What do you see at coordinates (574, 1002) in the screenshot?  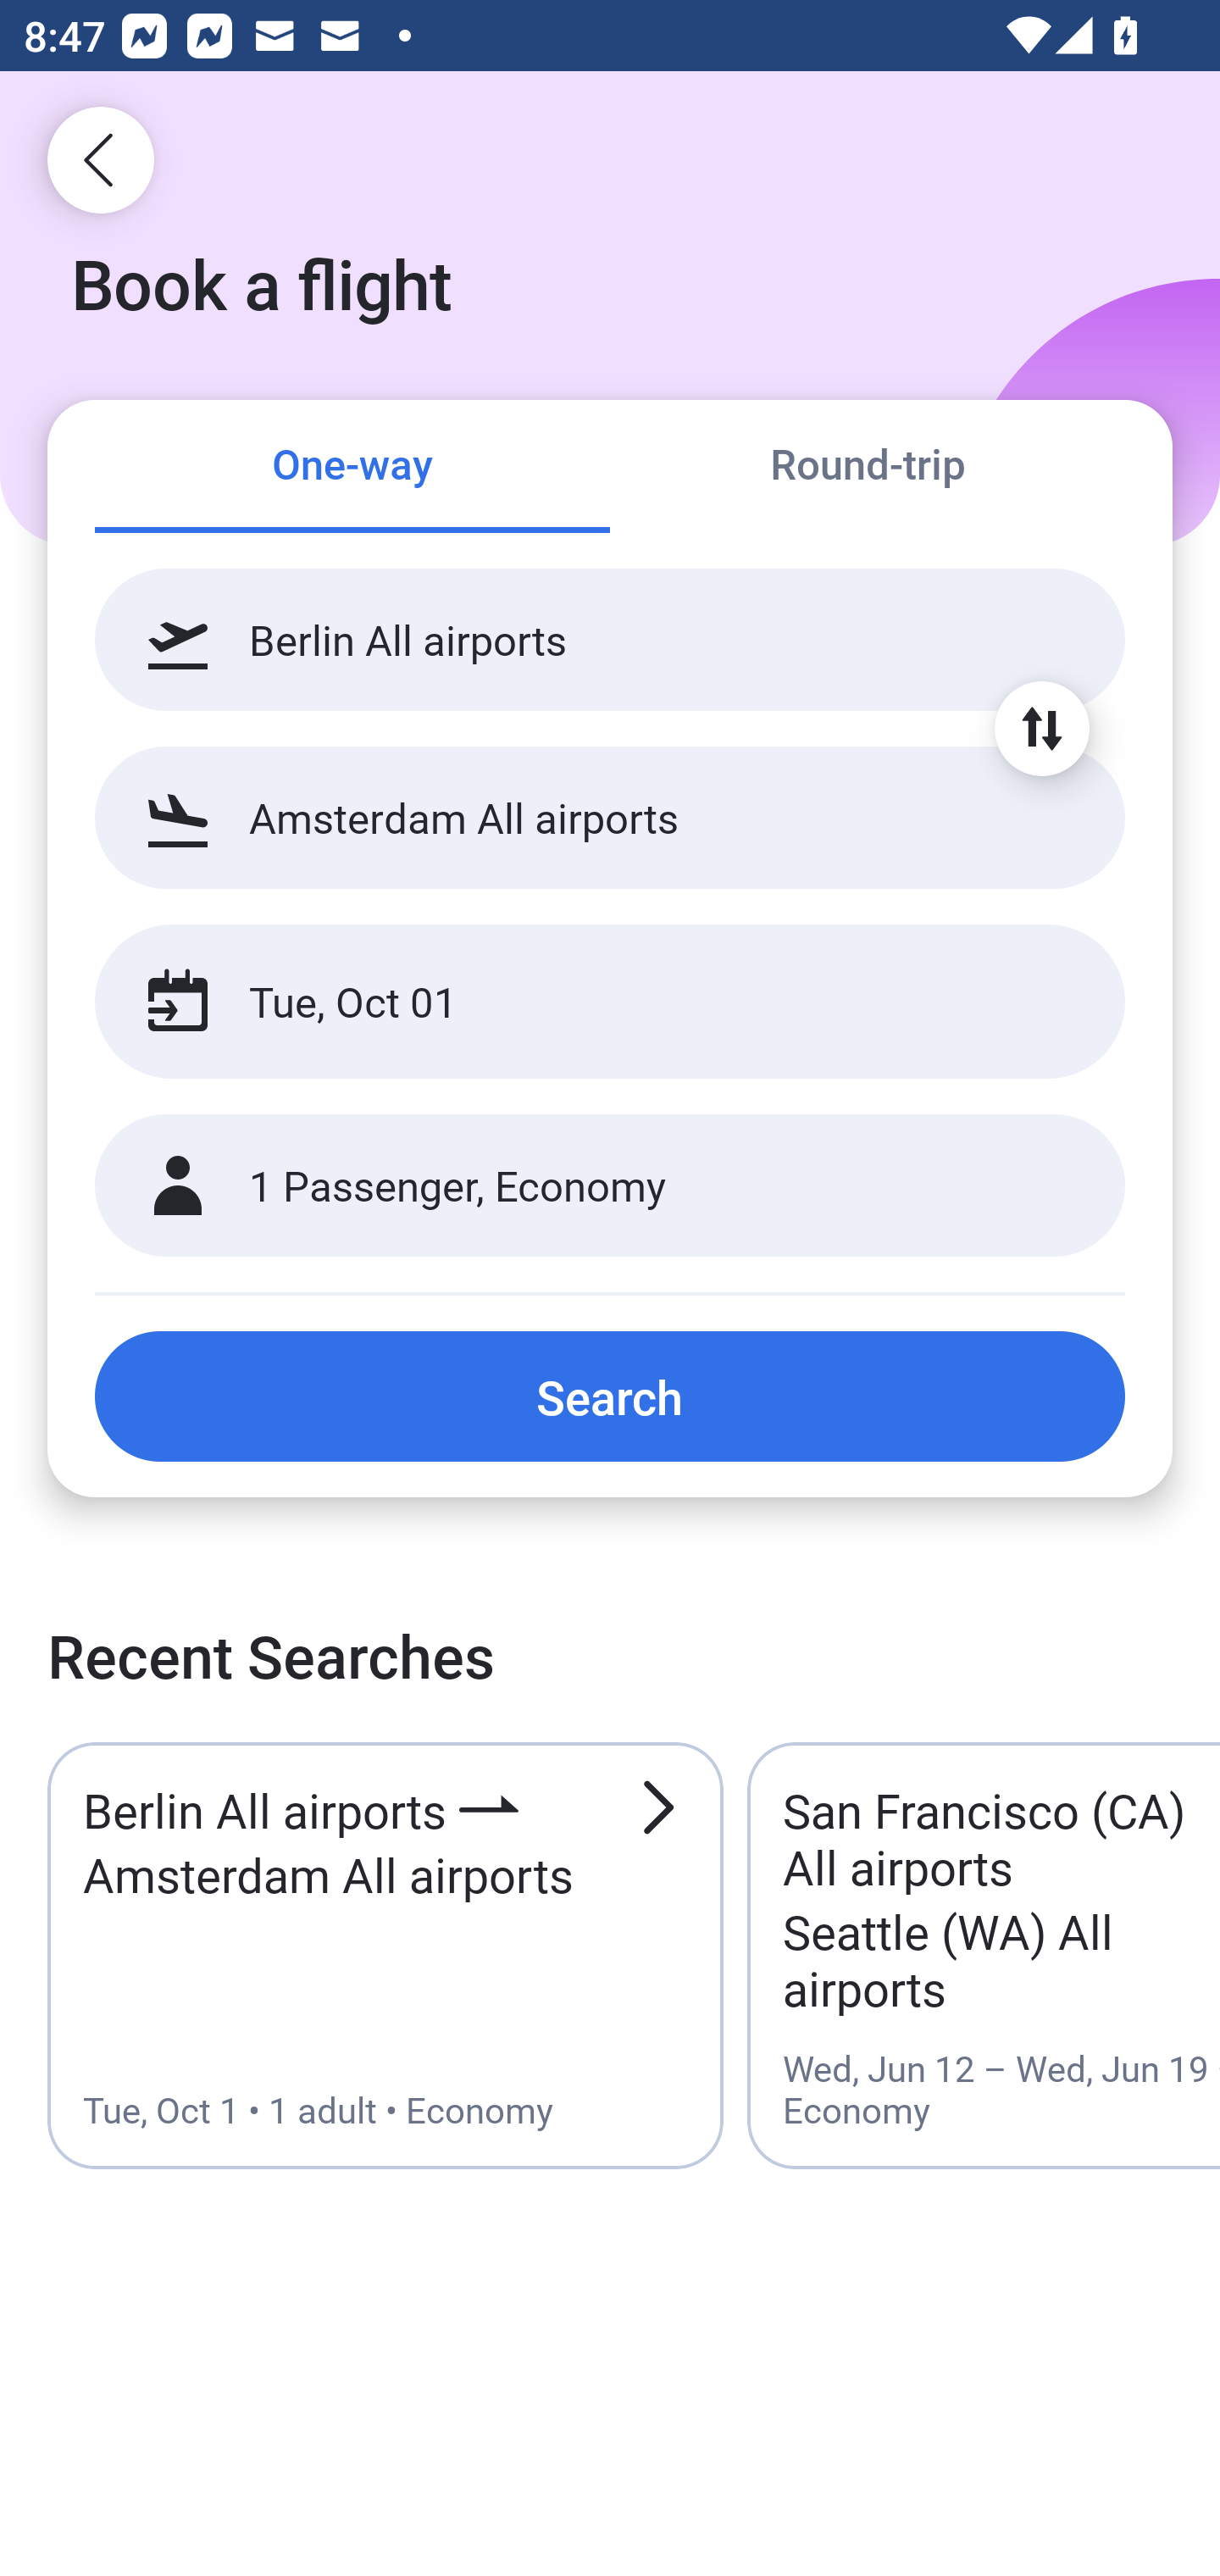 I see `Tue, Oct 01` at bounding box center [574, 1002].